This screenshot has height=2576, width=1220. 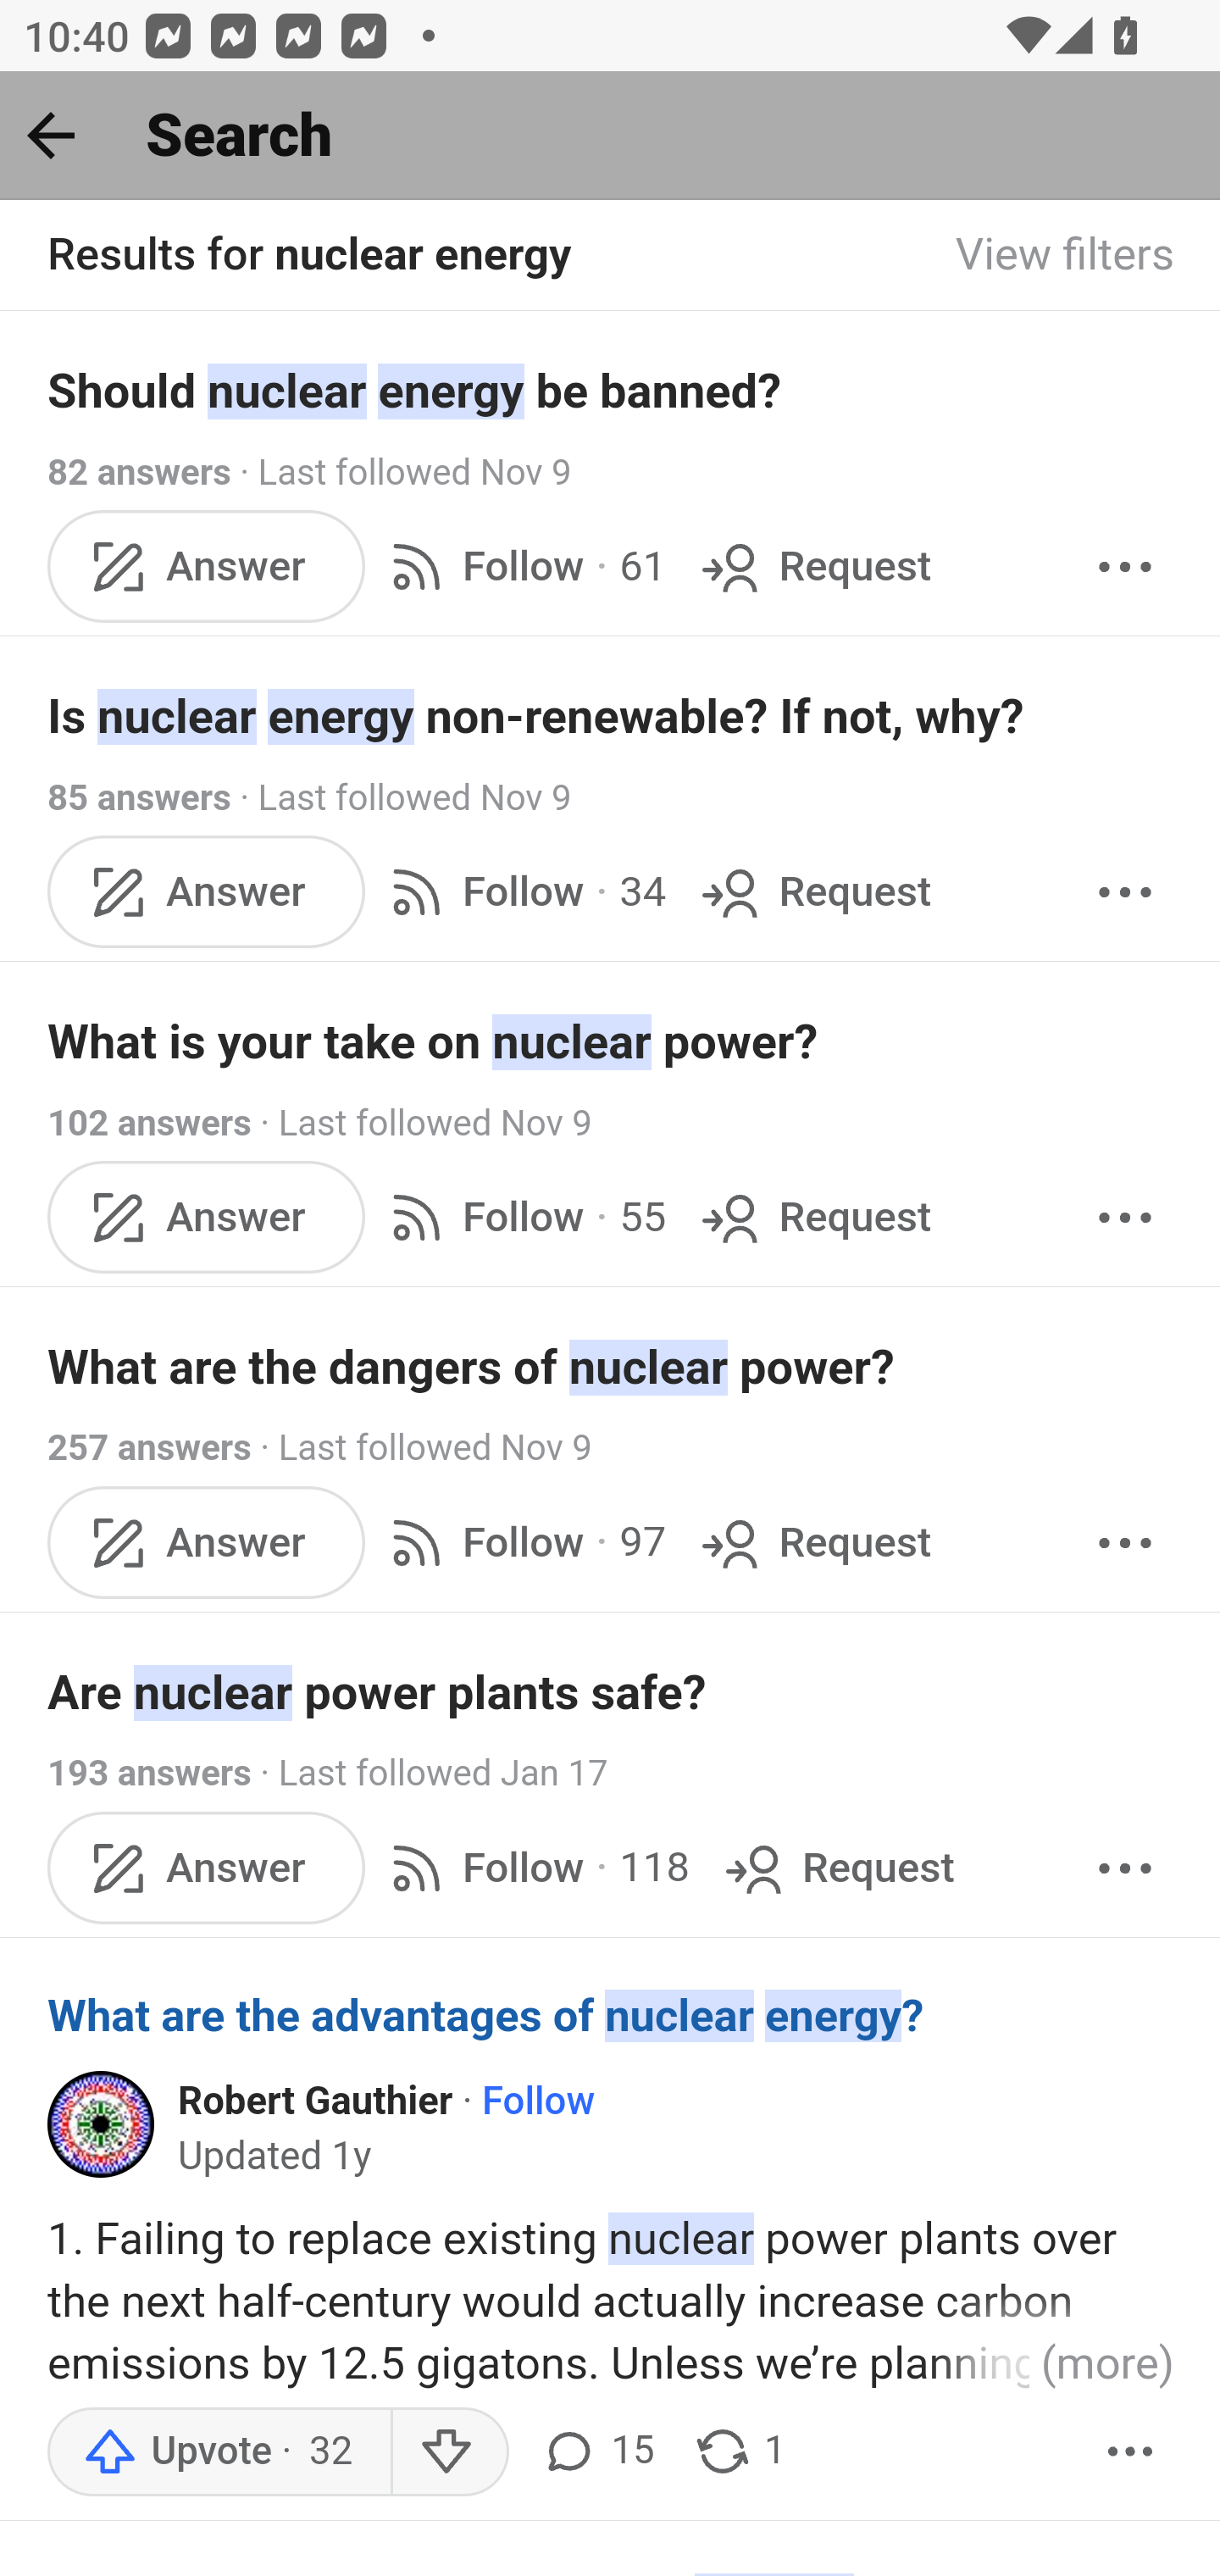 I want to click on Follow · 118, so click(x=534, y=1868).